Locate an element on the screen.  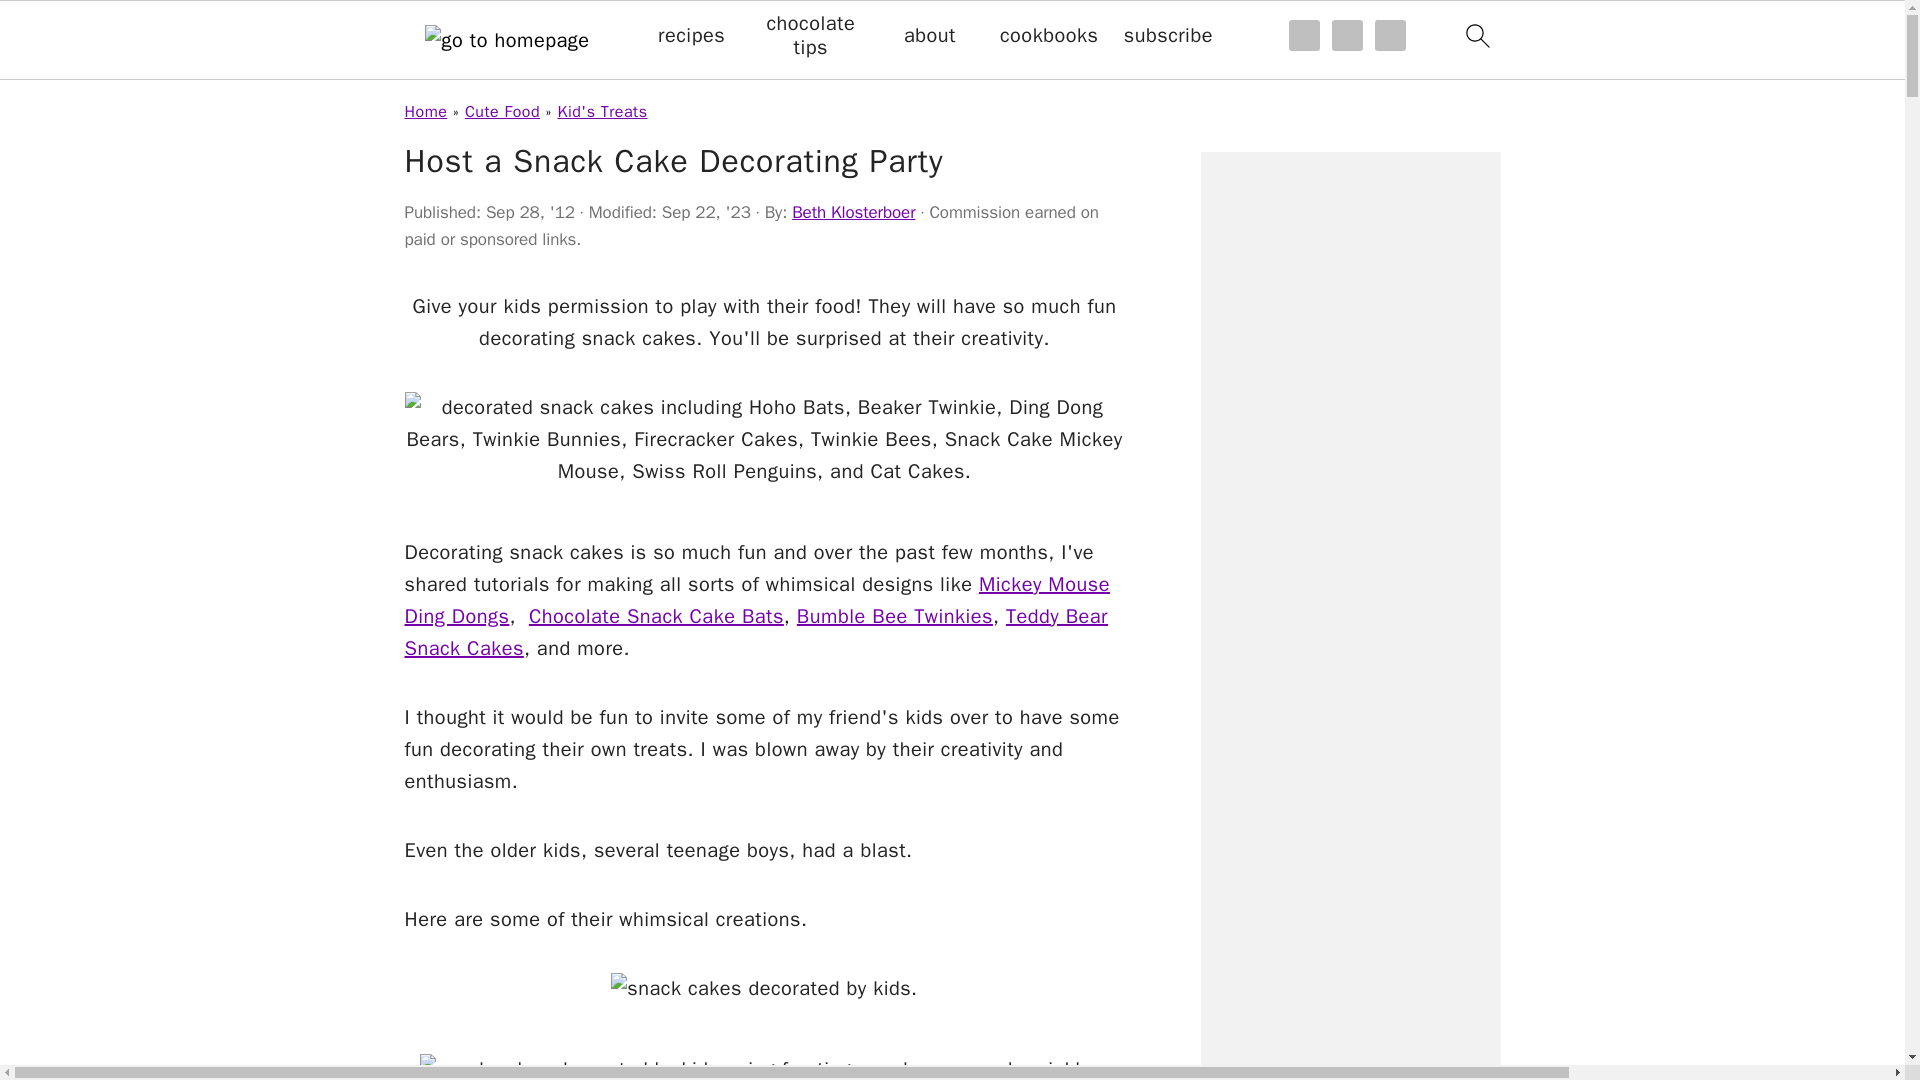
search icon is located at coordinates (1476, 35).